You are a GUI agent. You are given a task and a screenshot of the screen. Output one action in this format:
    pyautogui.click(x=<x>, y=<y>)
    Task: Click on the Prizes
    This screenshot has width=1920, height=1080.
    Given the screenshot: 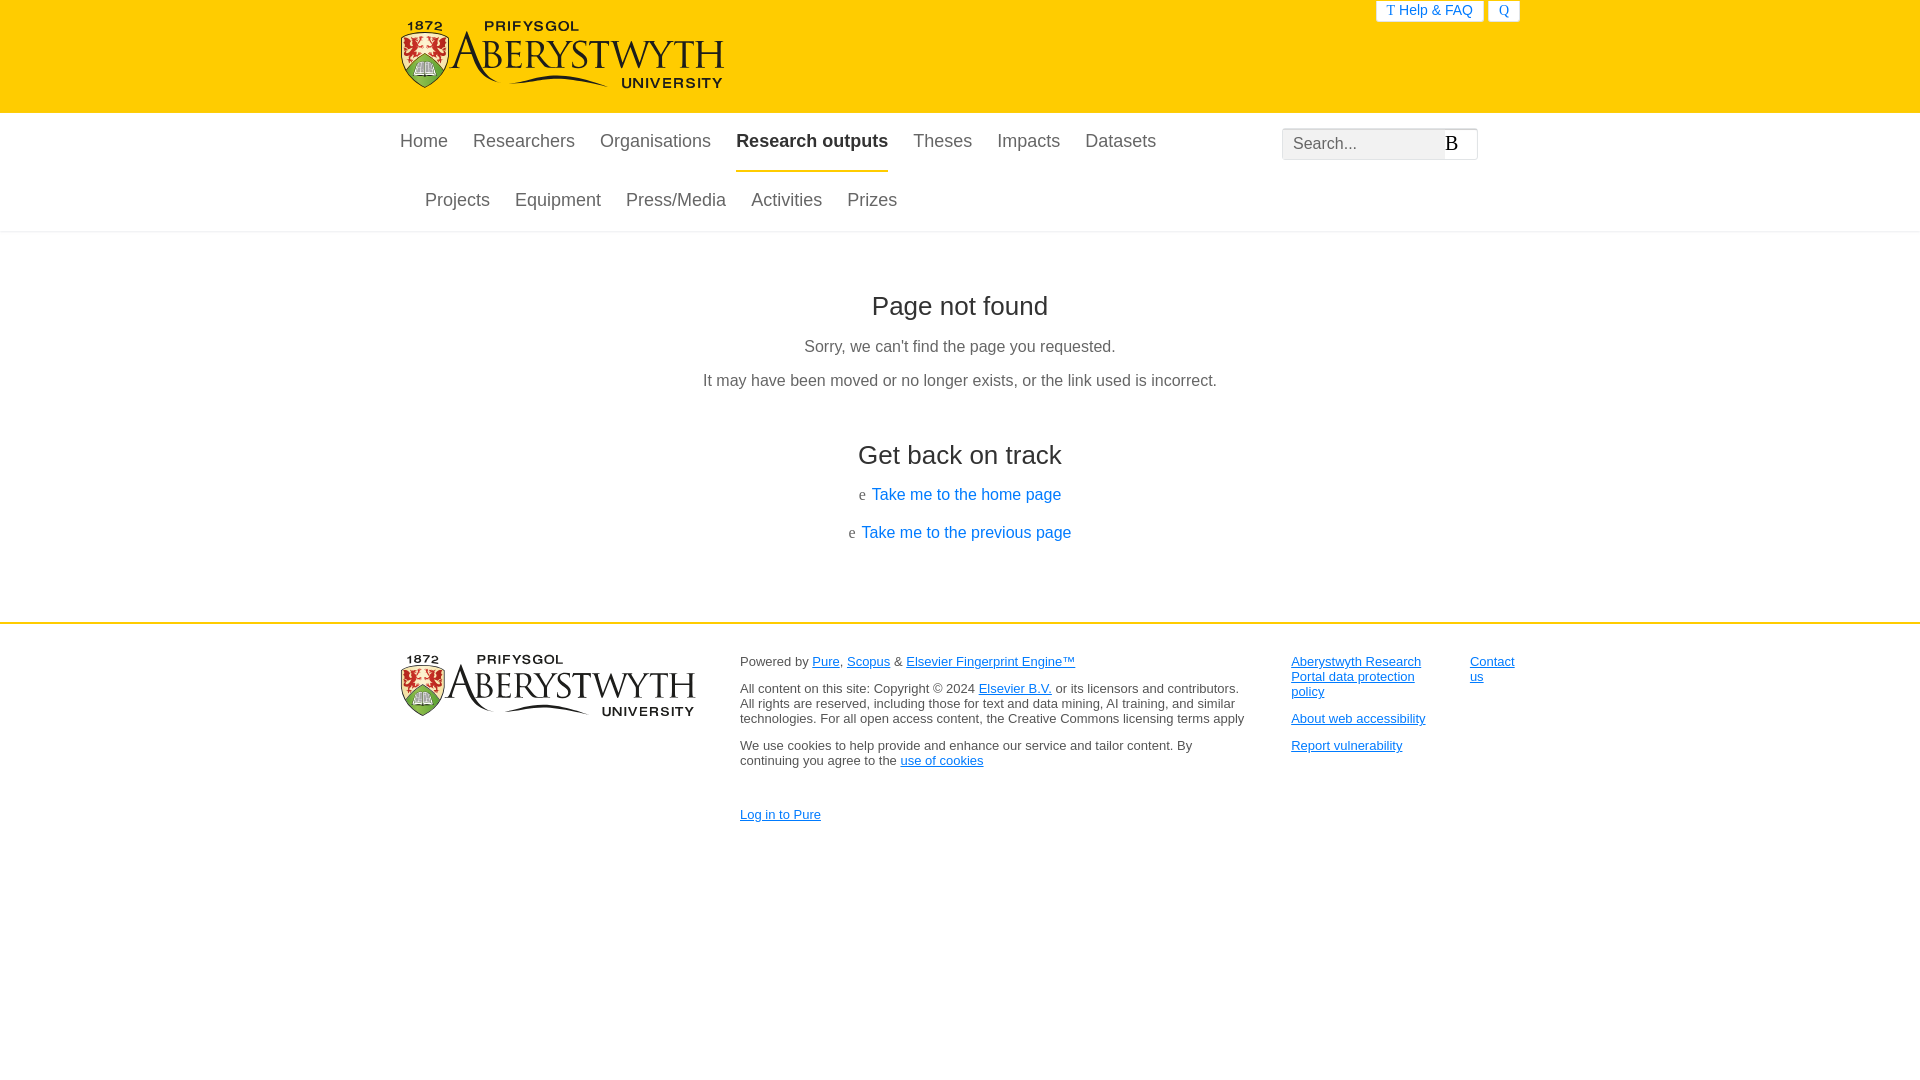 What is the action you would take?
    pyautogui.click(x=871, y=201)
    